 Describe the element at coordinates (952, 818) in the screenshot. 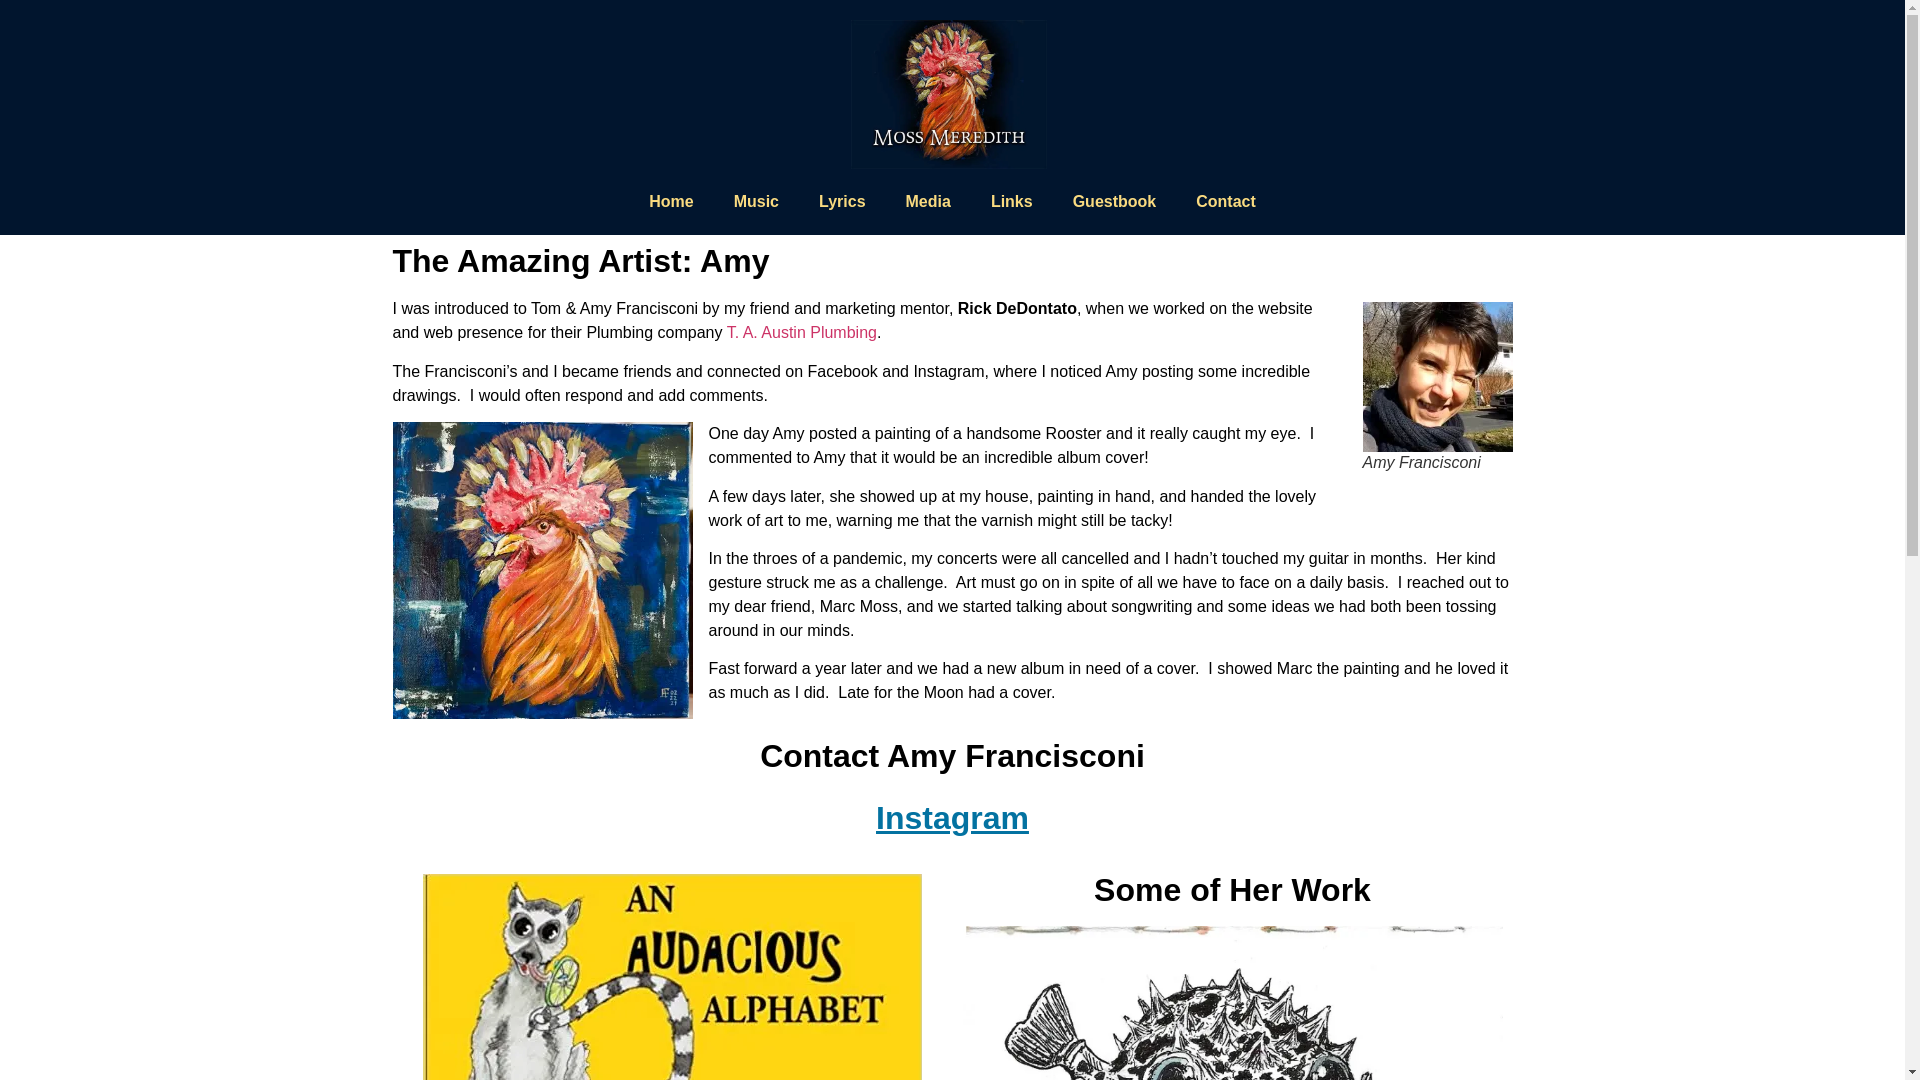

I see `Instagram` at that location.